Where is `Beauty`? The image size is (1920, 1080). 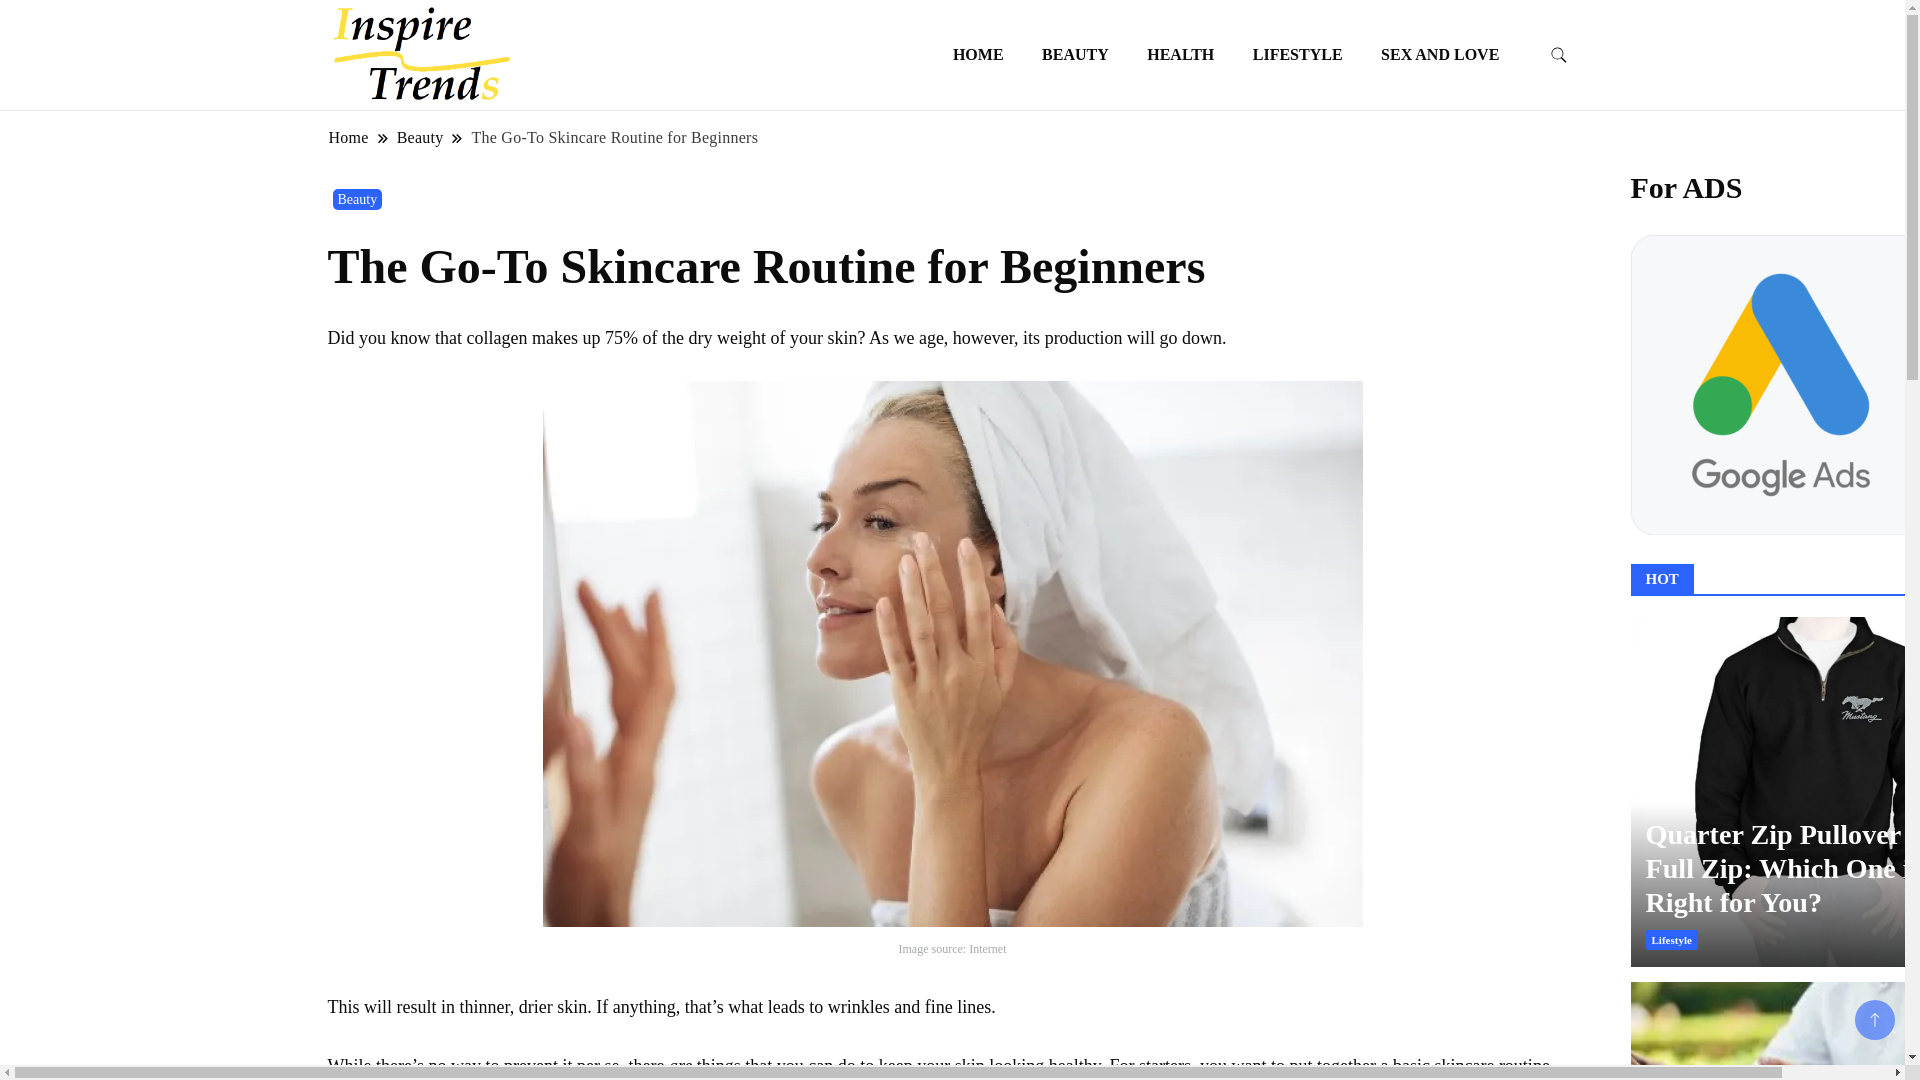 Beauty is located at coordinates (420, 137).